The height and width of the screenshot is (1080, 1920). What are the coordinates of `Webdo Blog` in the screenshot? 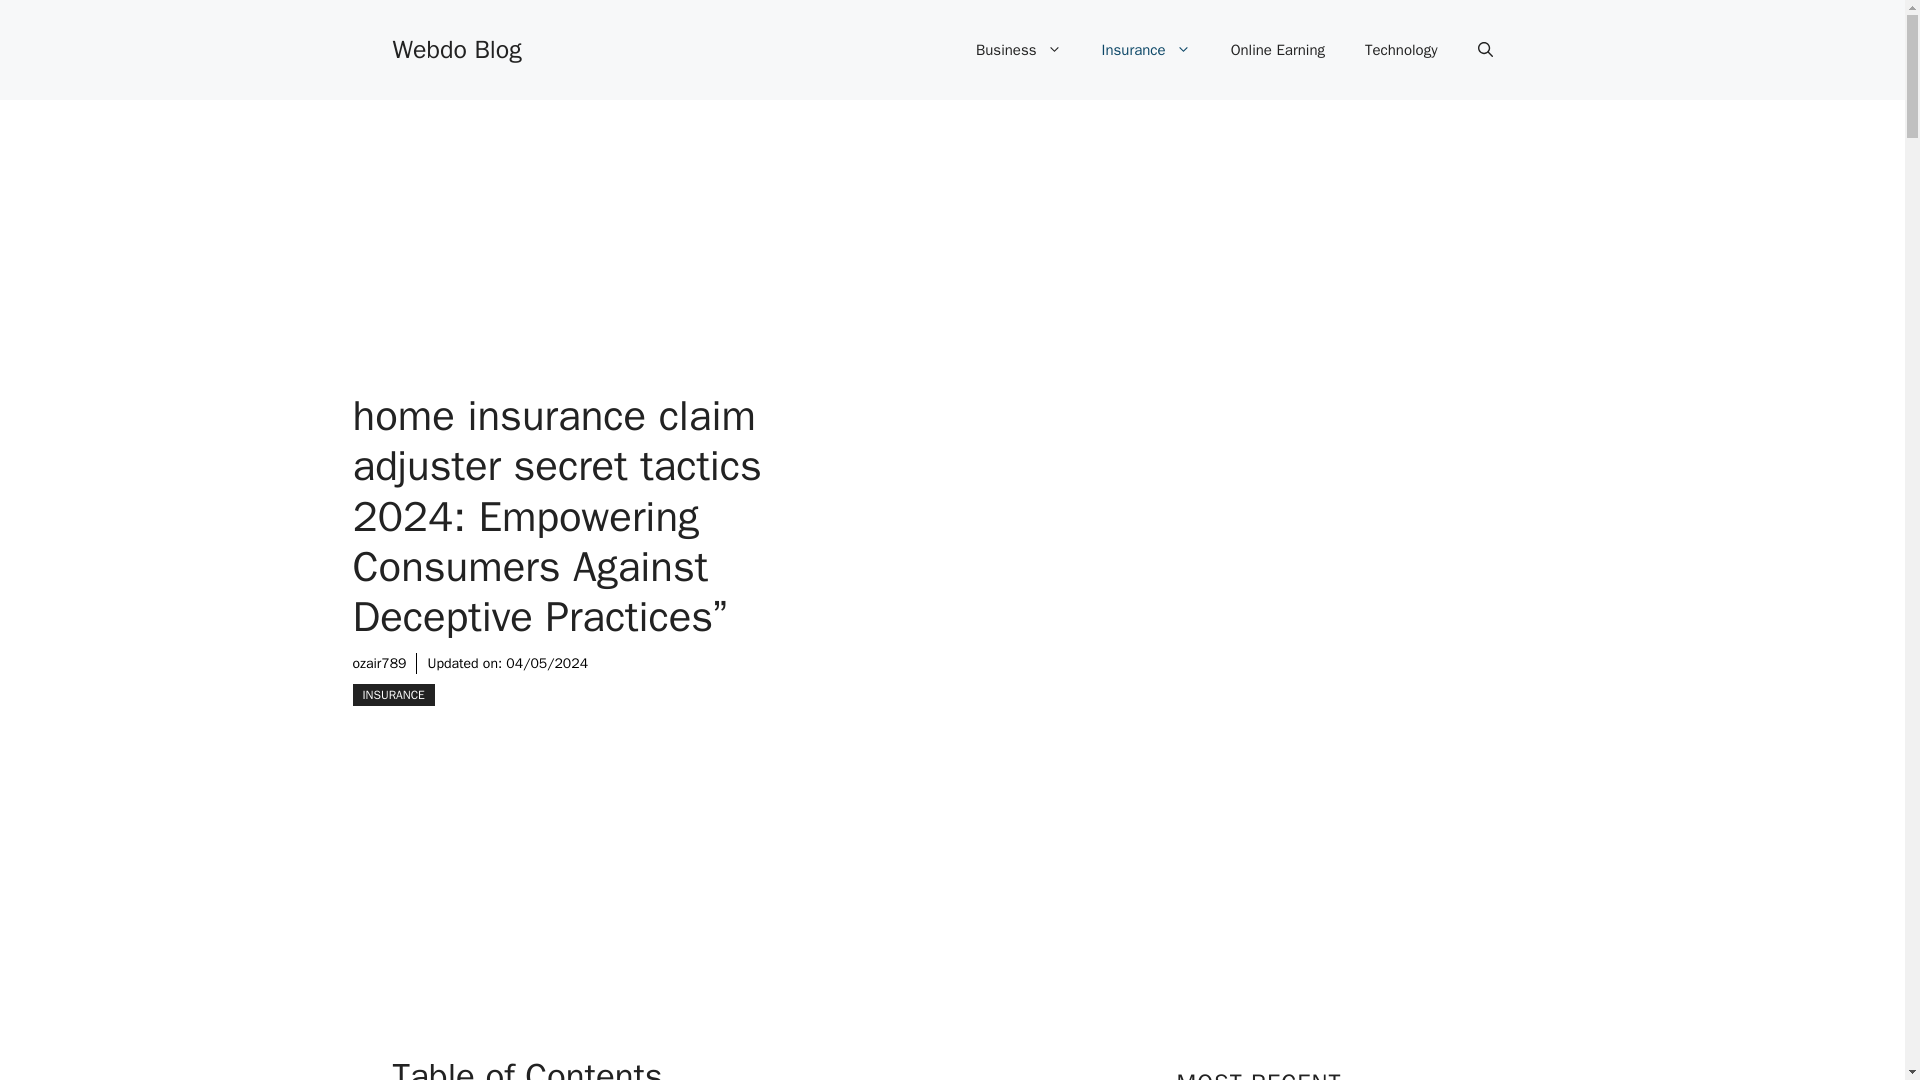 It's located at (456, 48).